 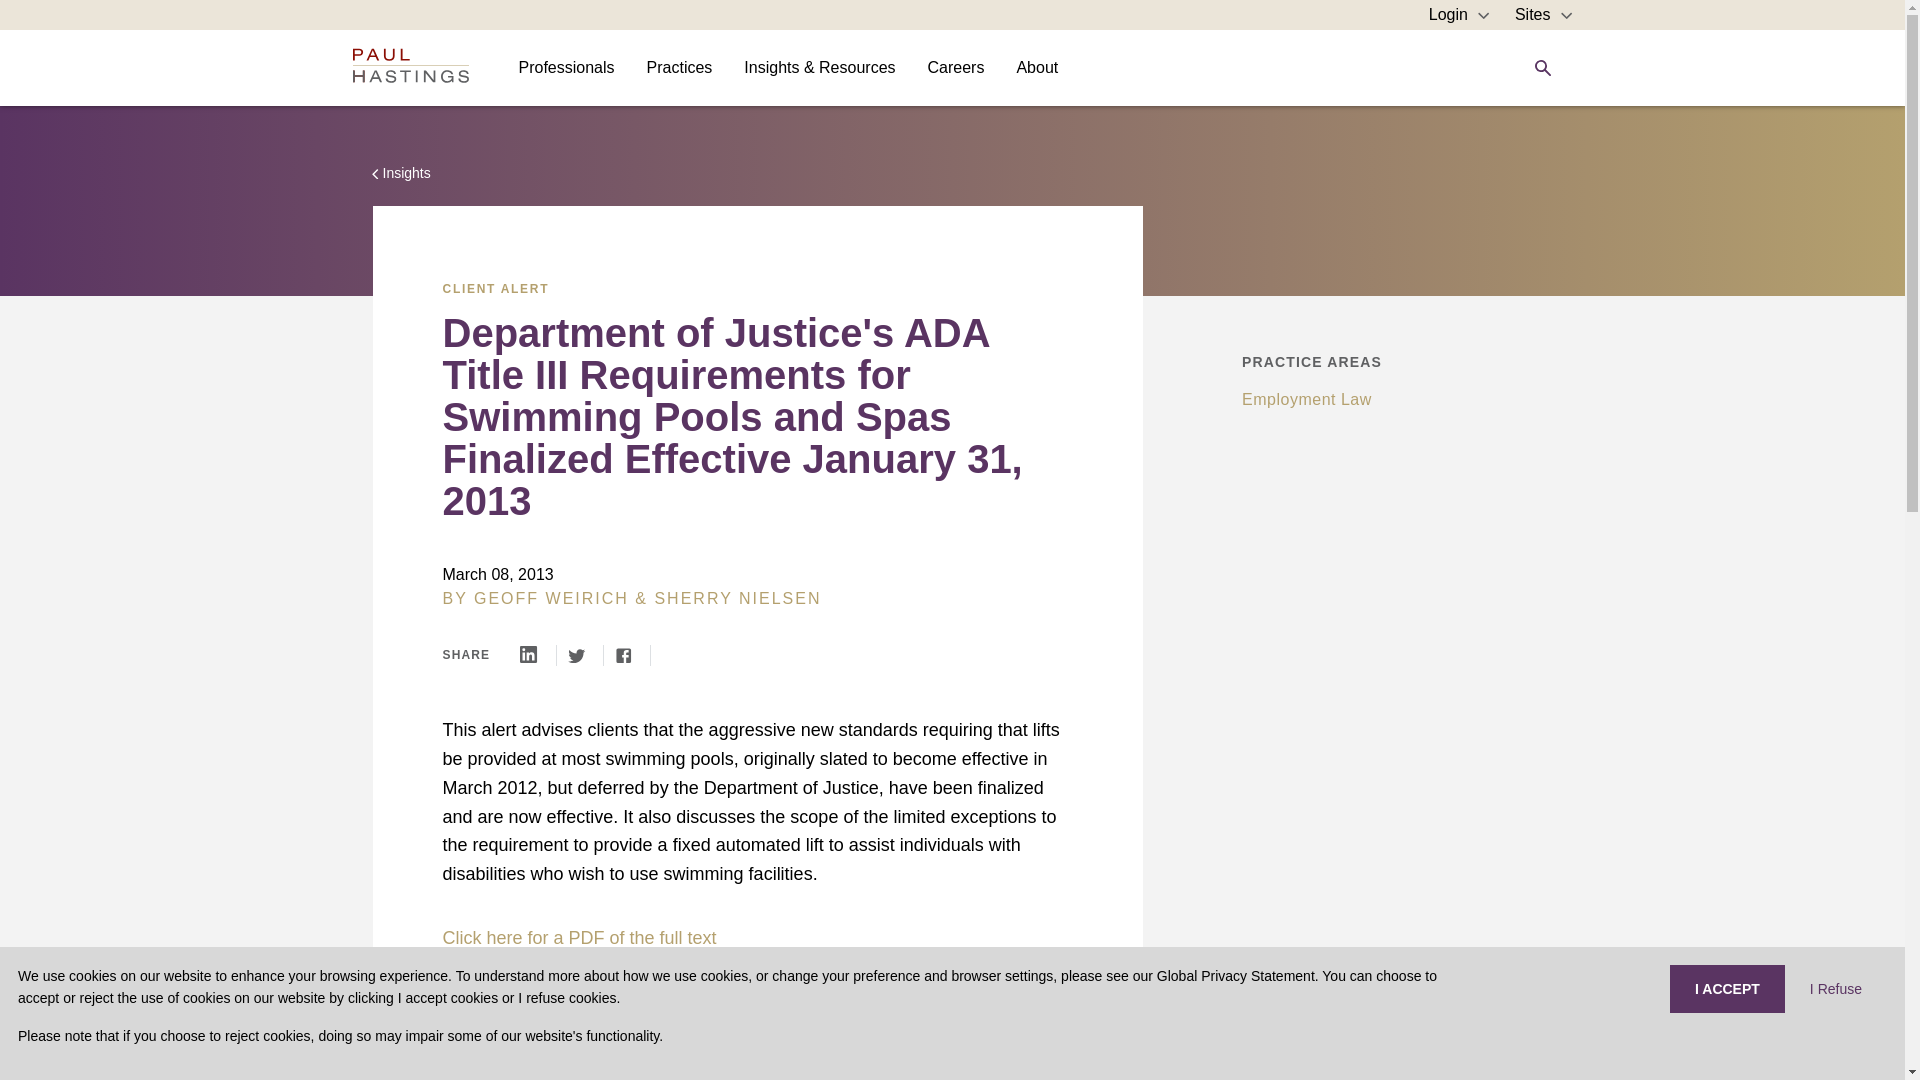 I want to click on Careers, so click(x=956, y=67).